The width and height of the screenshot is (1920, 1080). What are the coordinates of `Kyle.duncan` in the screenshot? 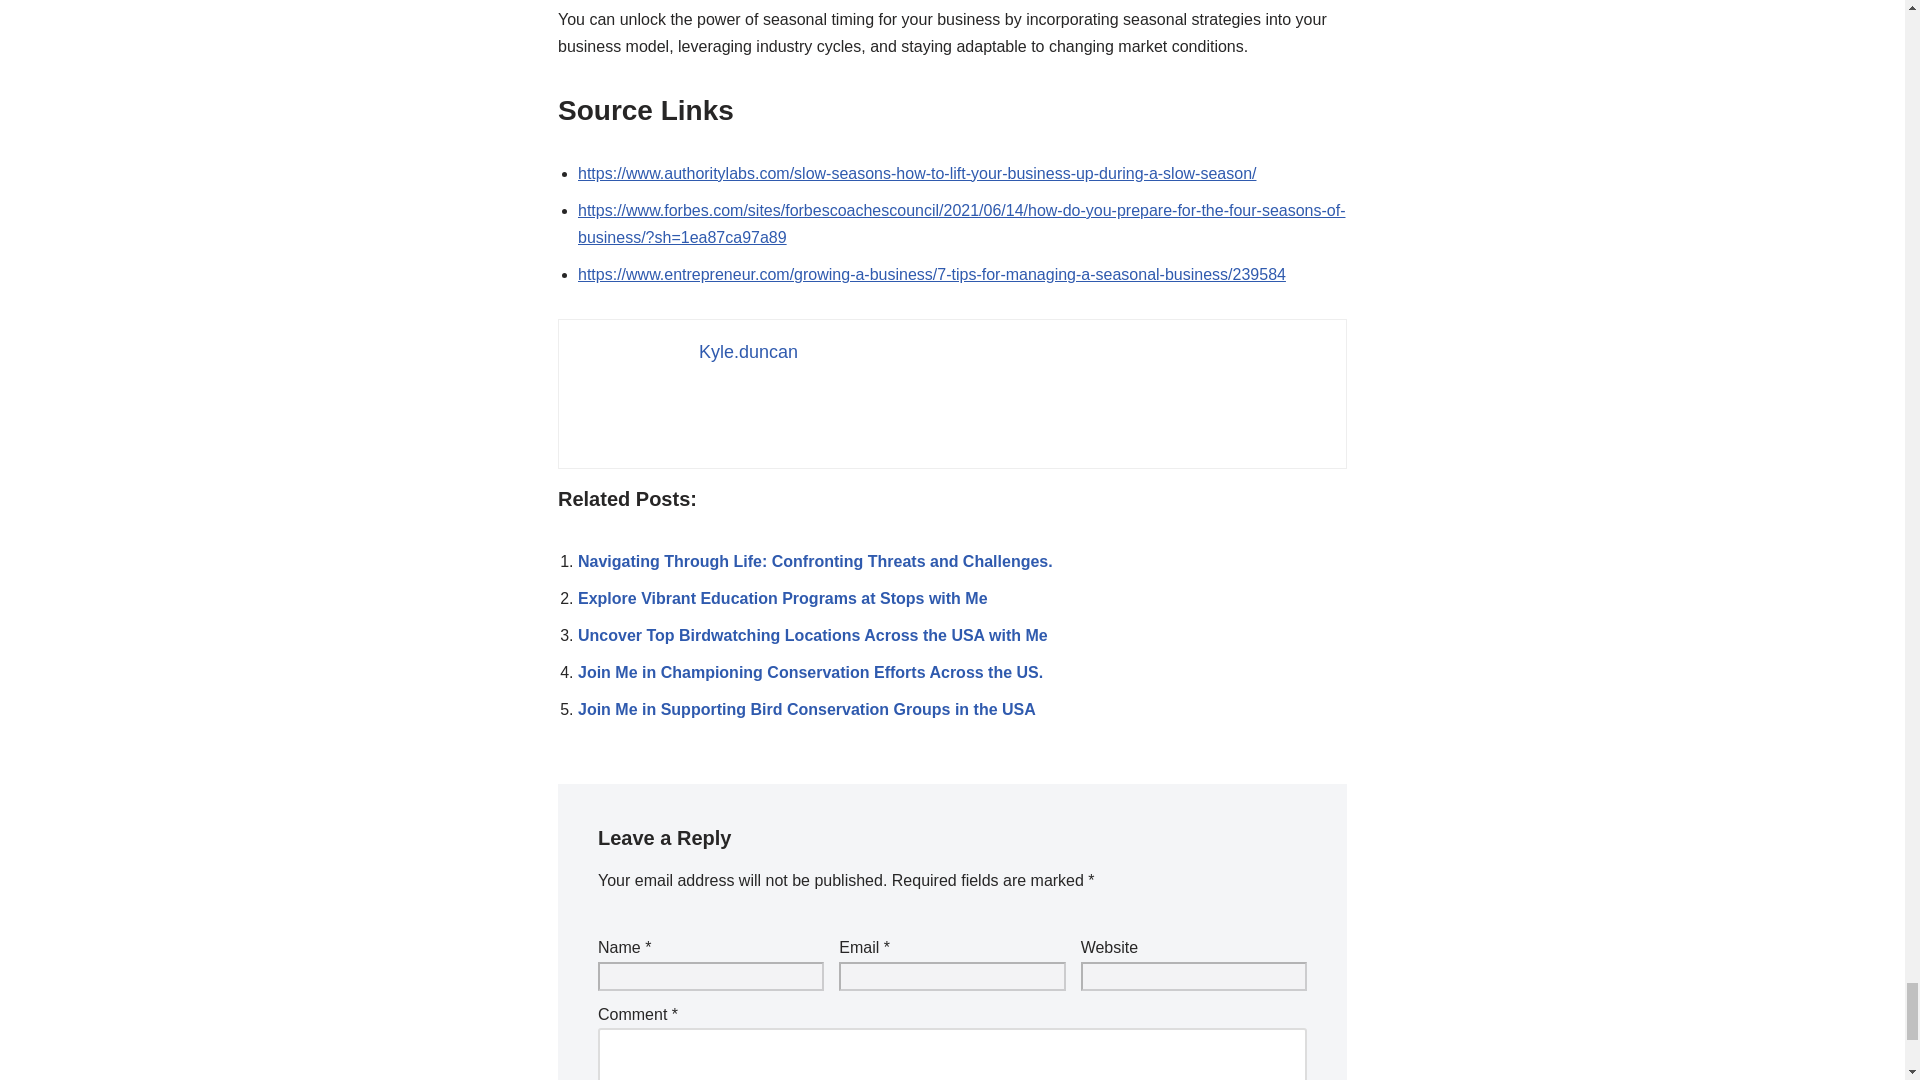 It's located at (748, 352).